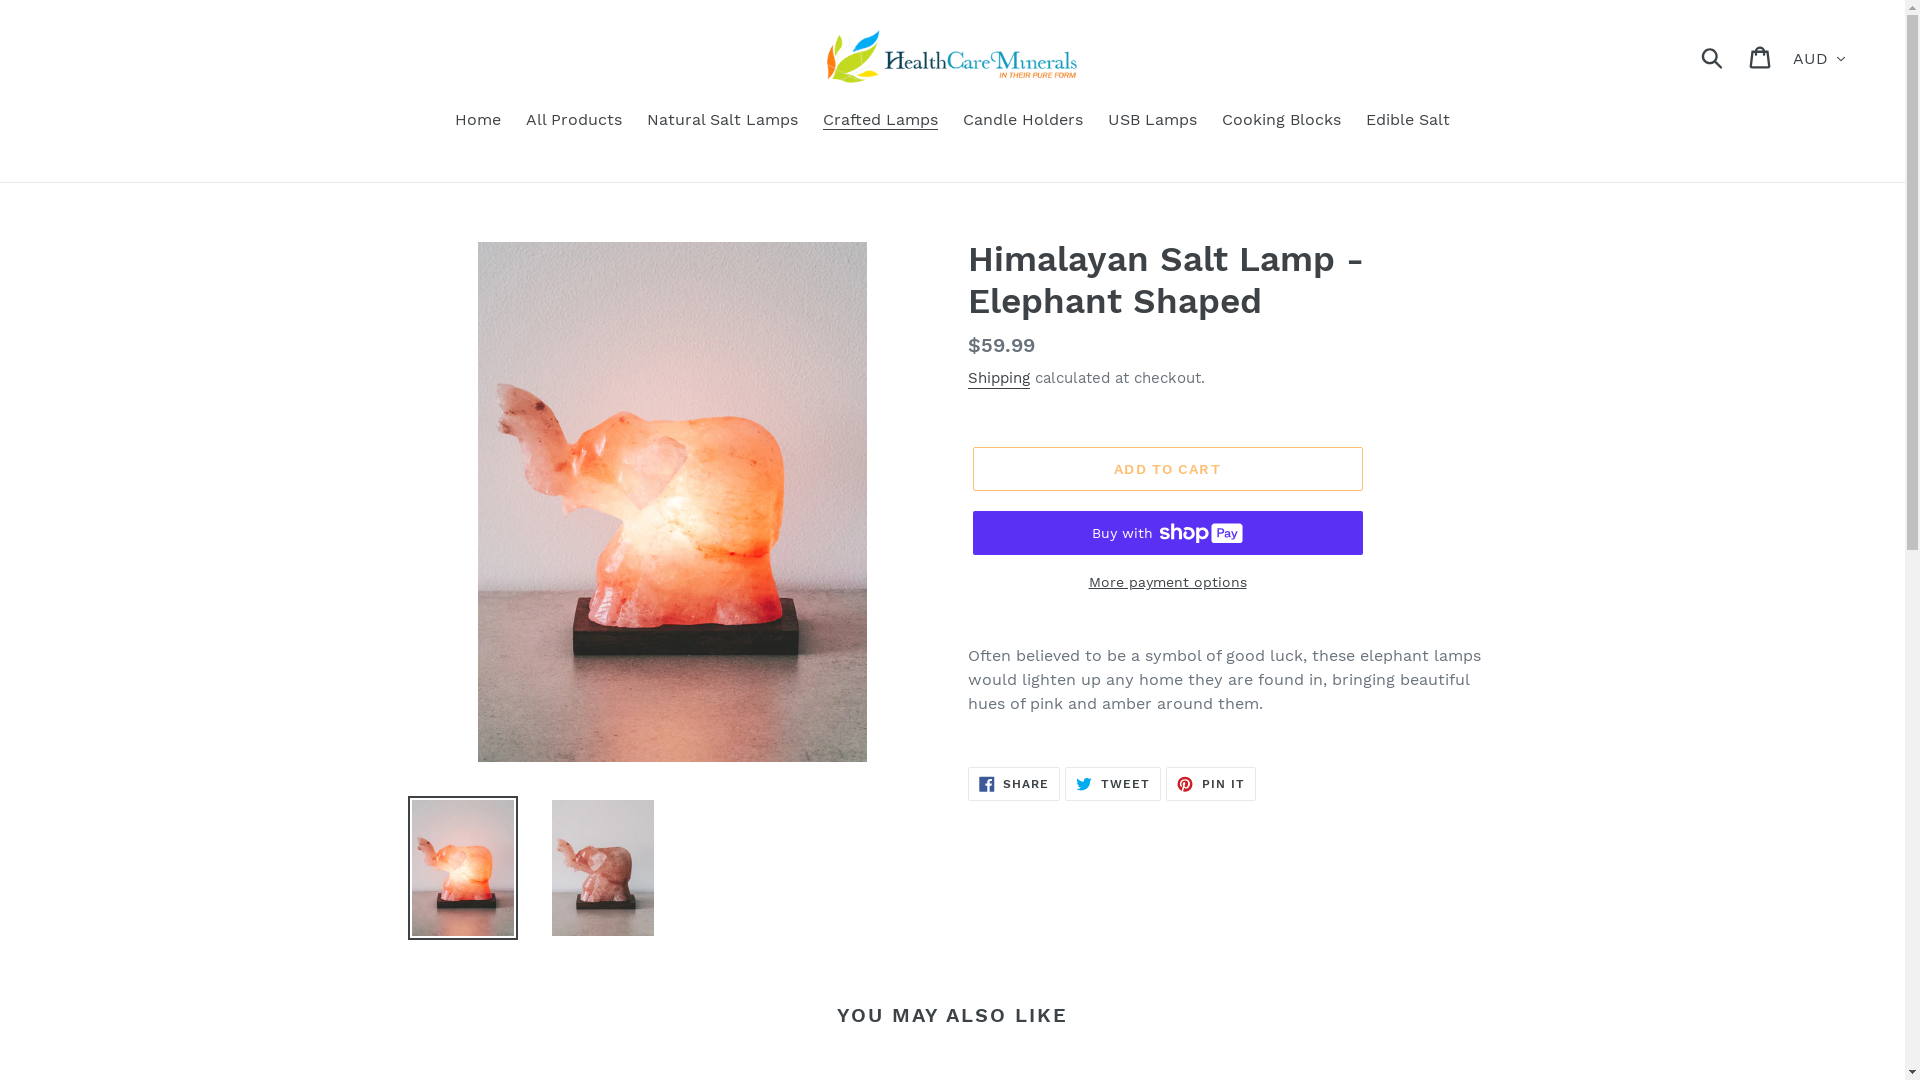  Describe the element at coordinates (1714, 57) in the screenshot. I see `Submit` at that location.